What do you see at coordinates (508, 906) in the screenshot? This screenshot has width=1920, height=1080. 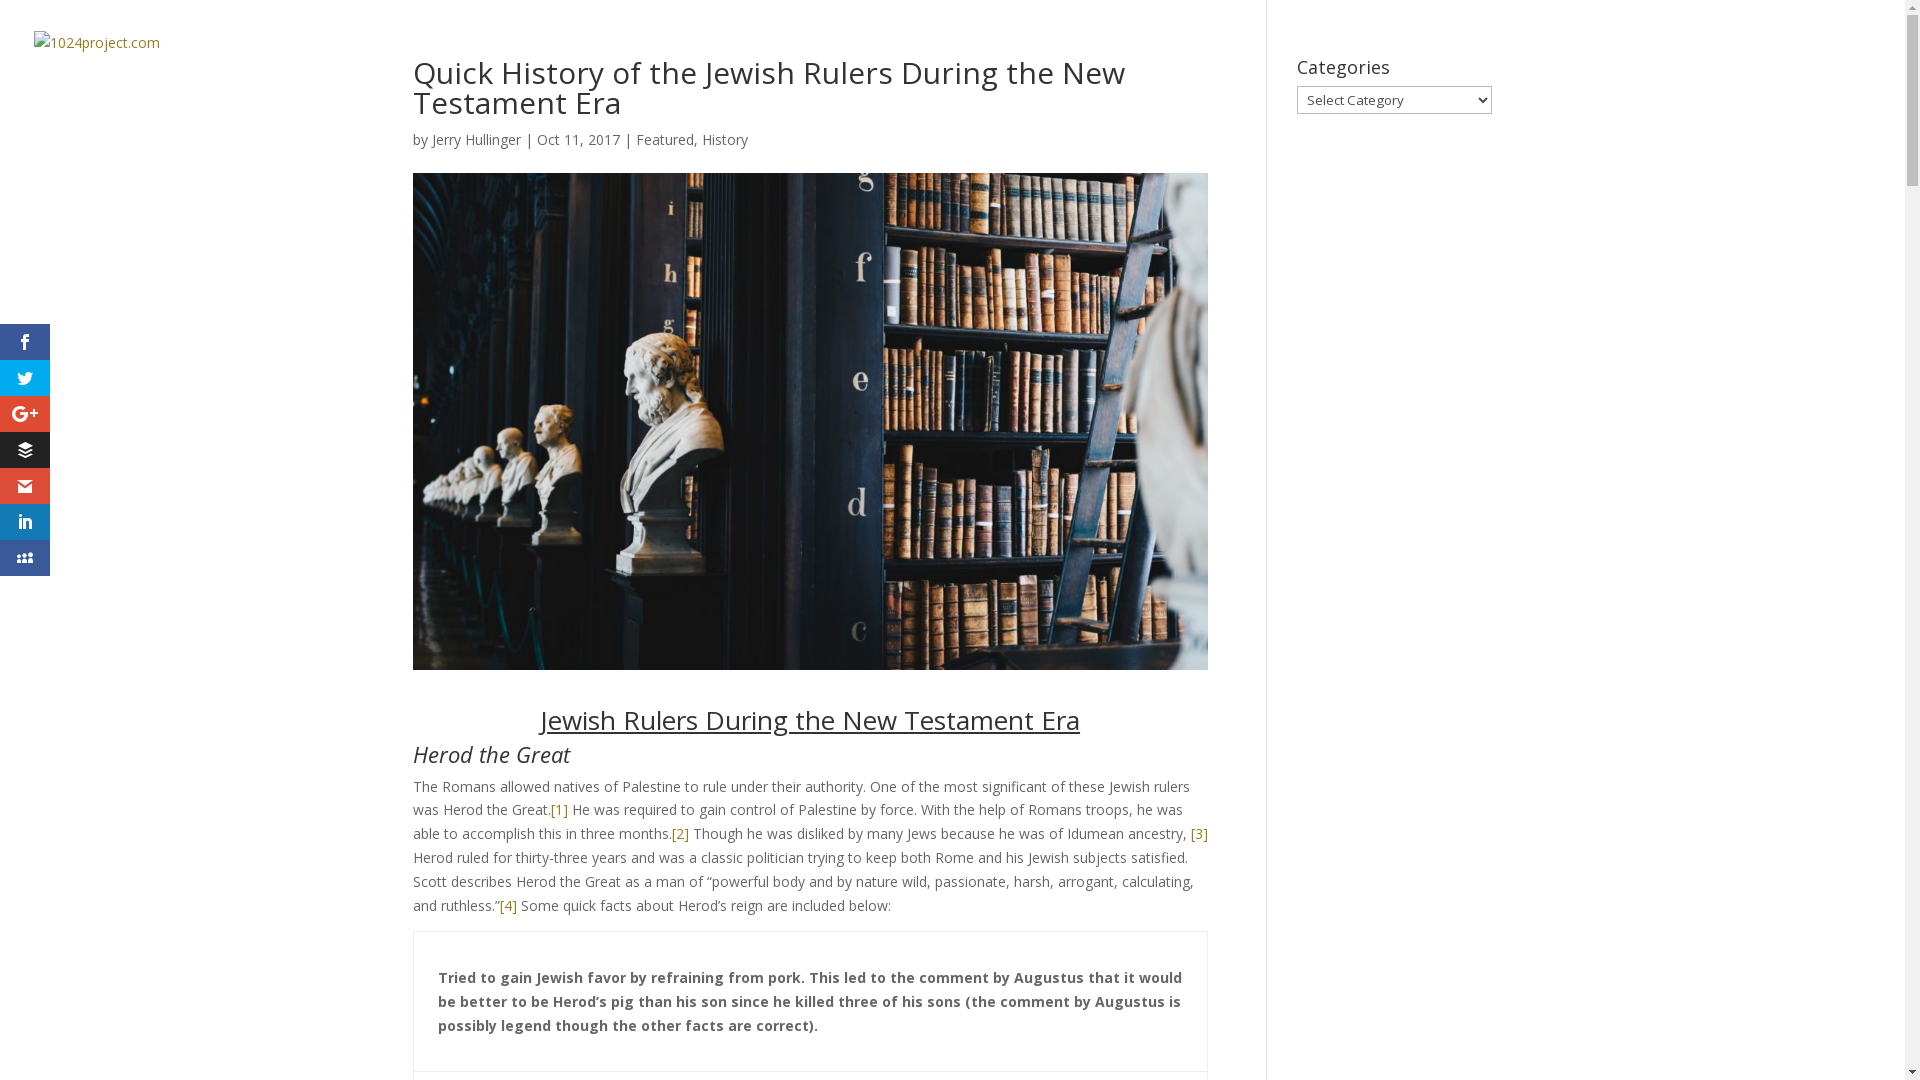 I see `[4]` at bounding box center [508, 906].